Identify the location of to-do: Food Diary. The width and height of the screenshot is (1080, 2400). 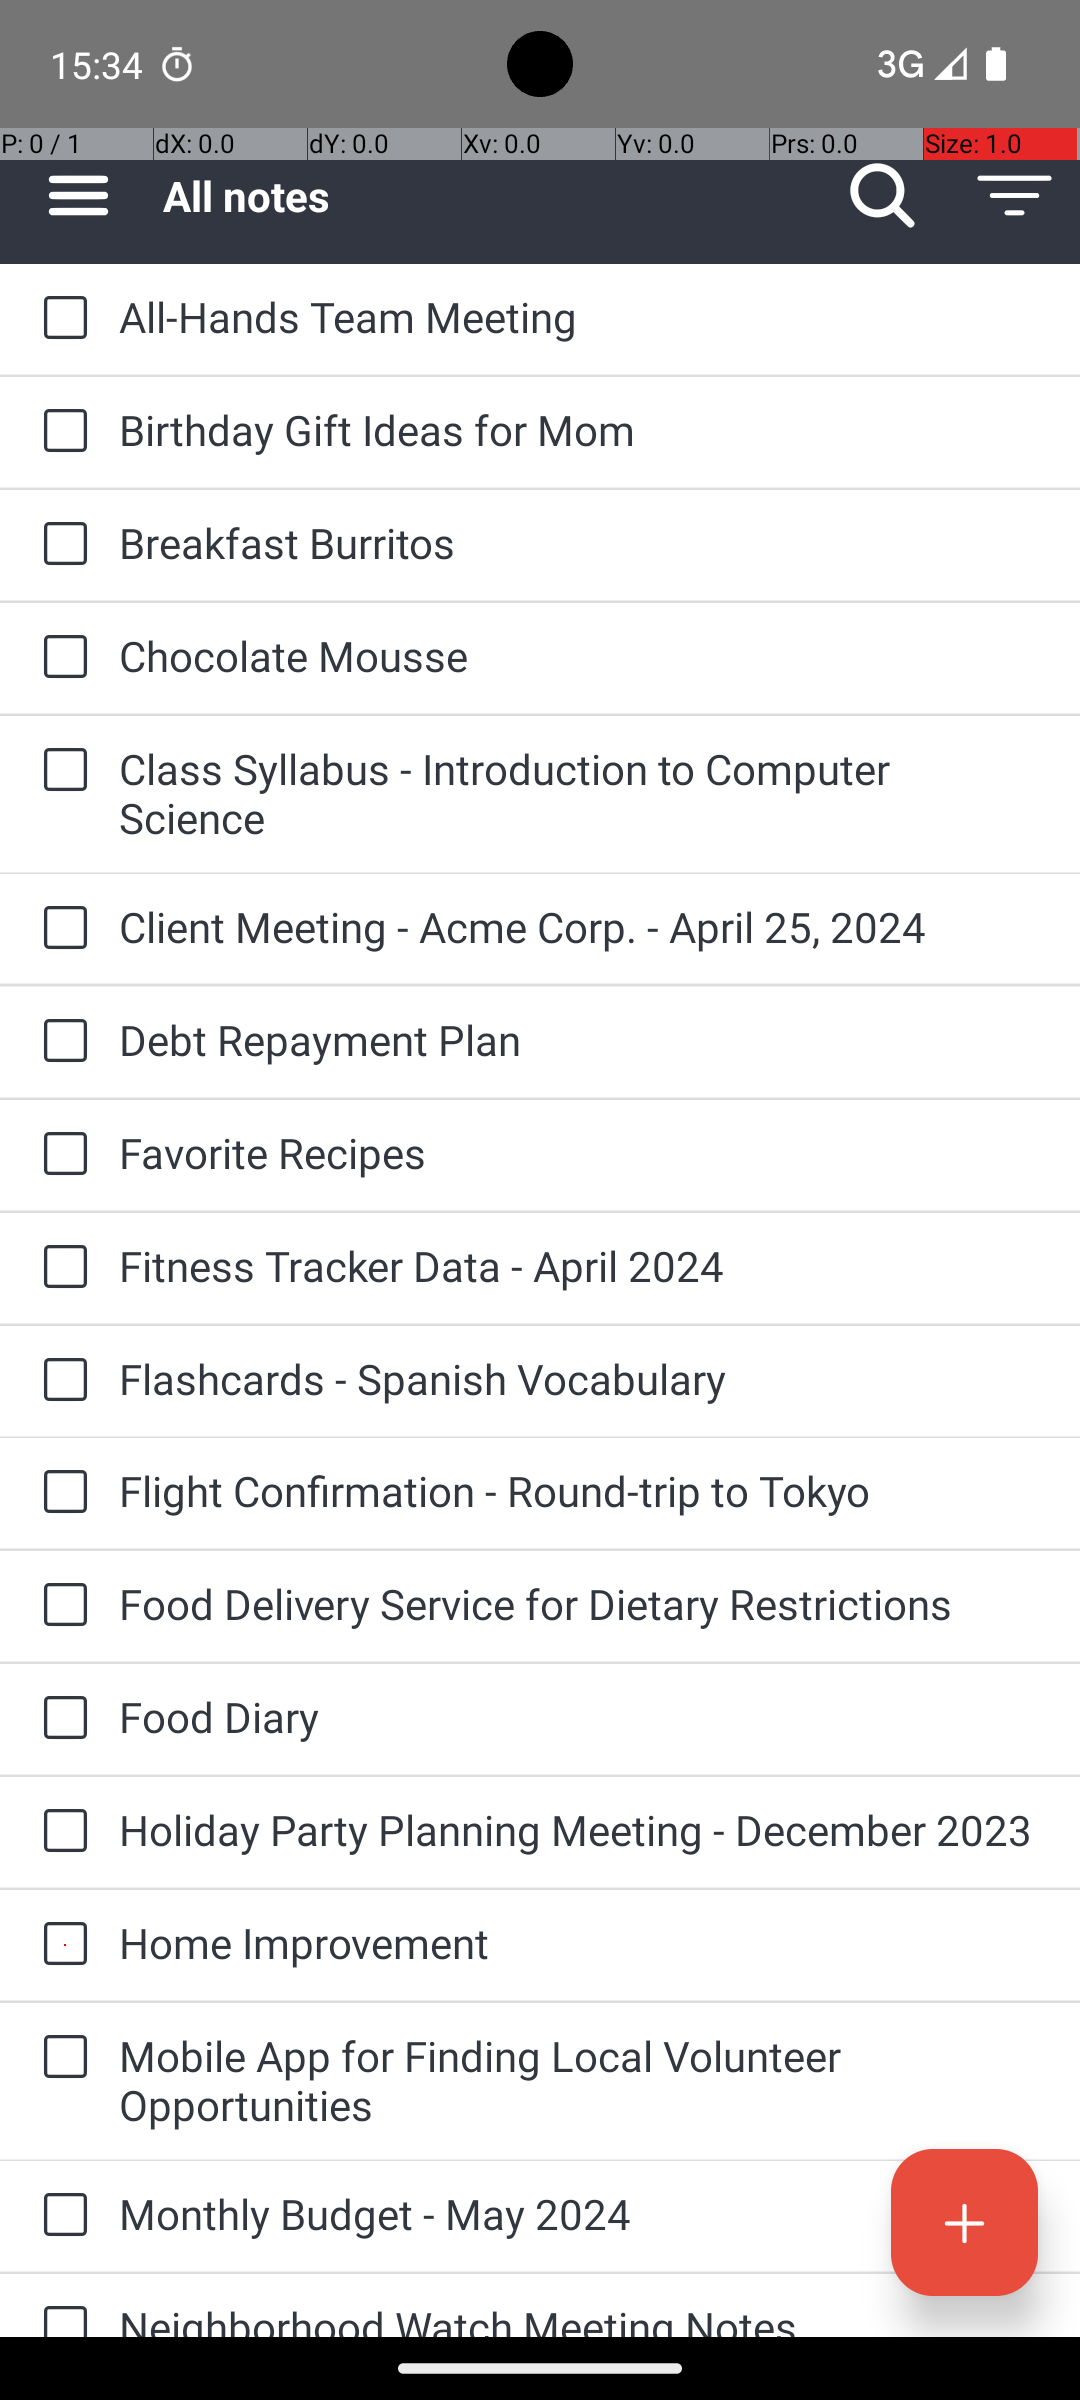
(60, 1719).